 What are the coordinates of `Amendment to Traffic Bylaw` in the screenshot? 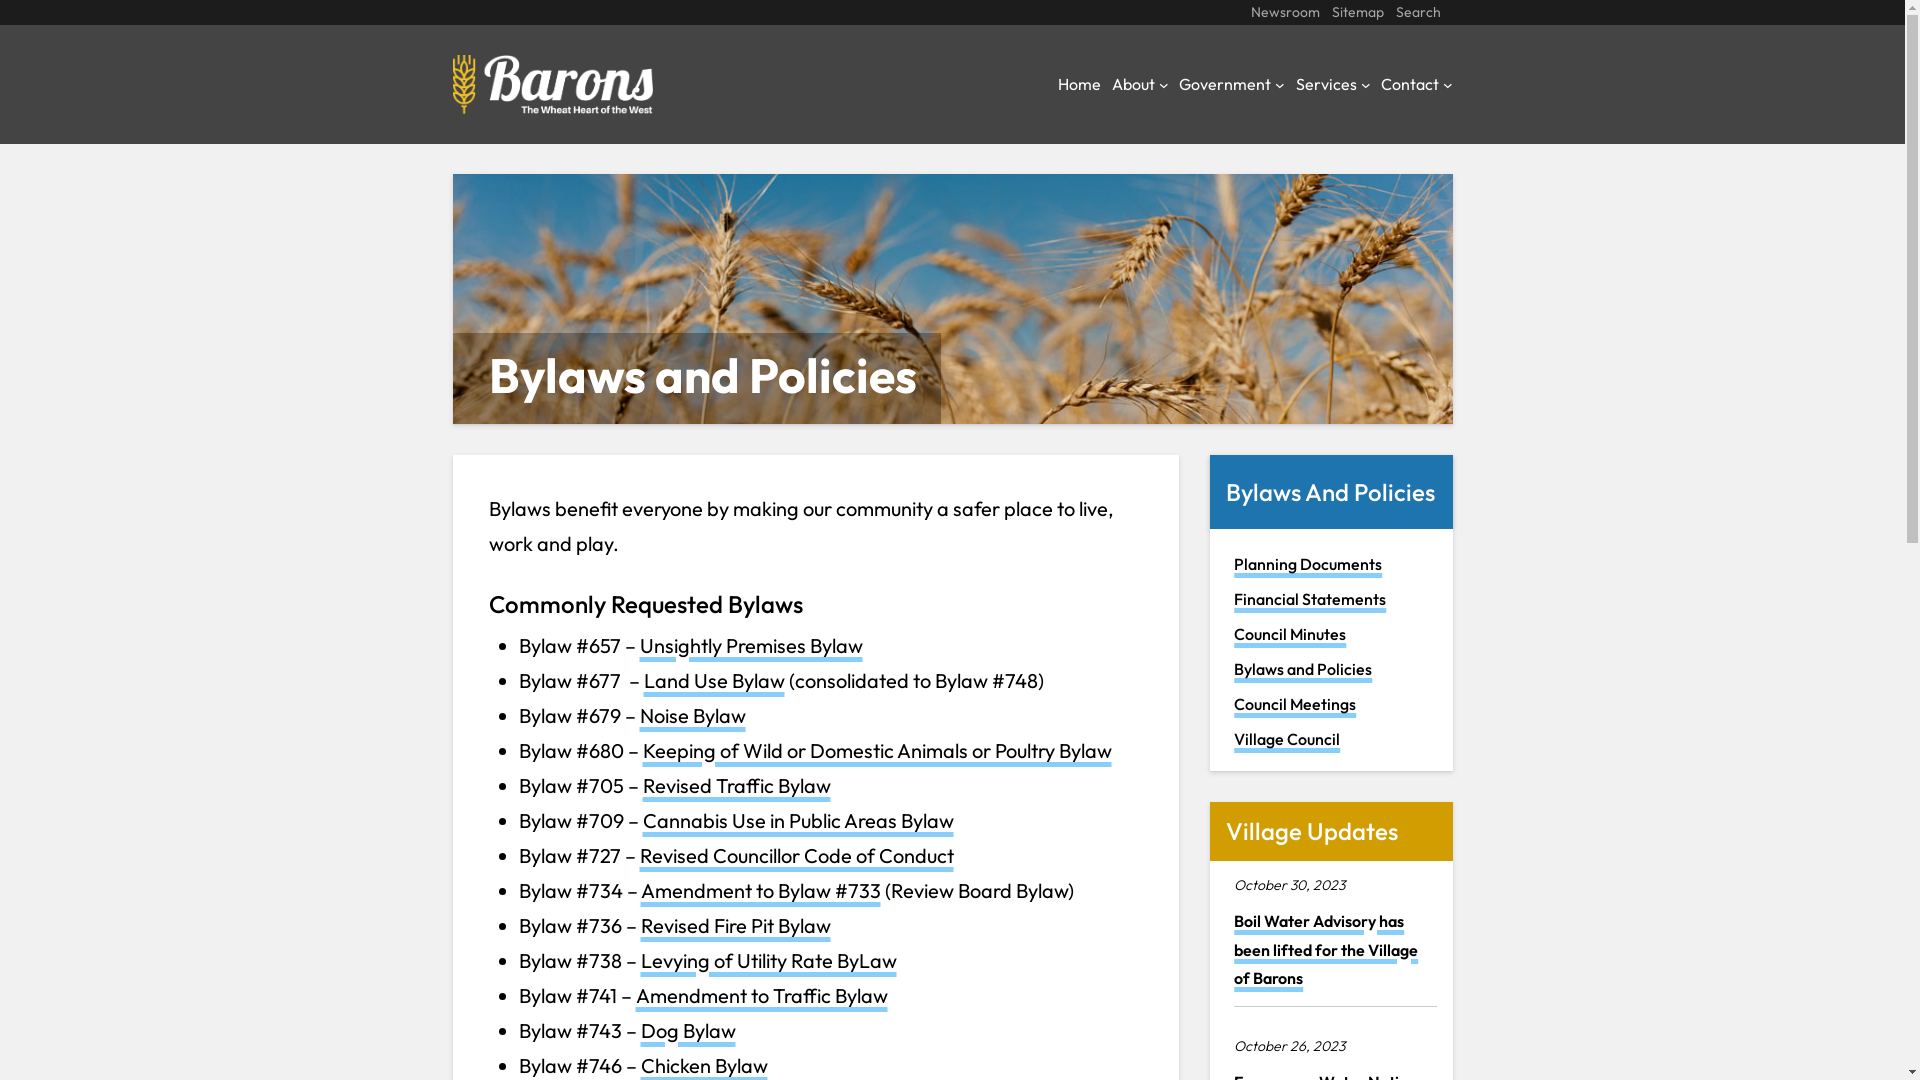 It's located at (762, 996).